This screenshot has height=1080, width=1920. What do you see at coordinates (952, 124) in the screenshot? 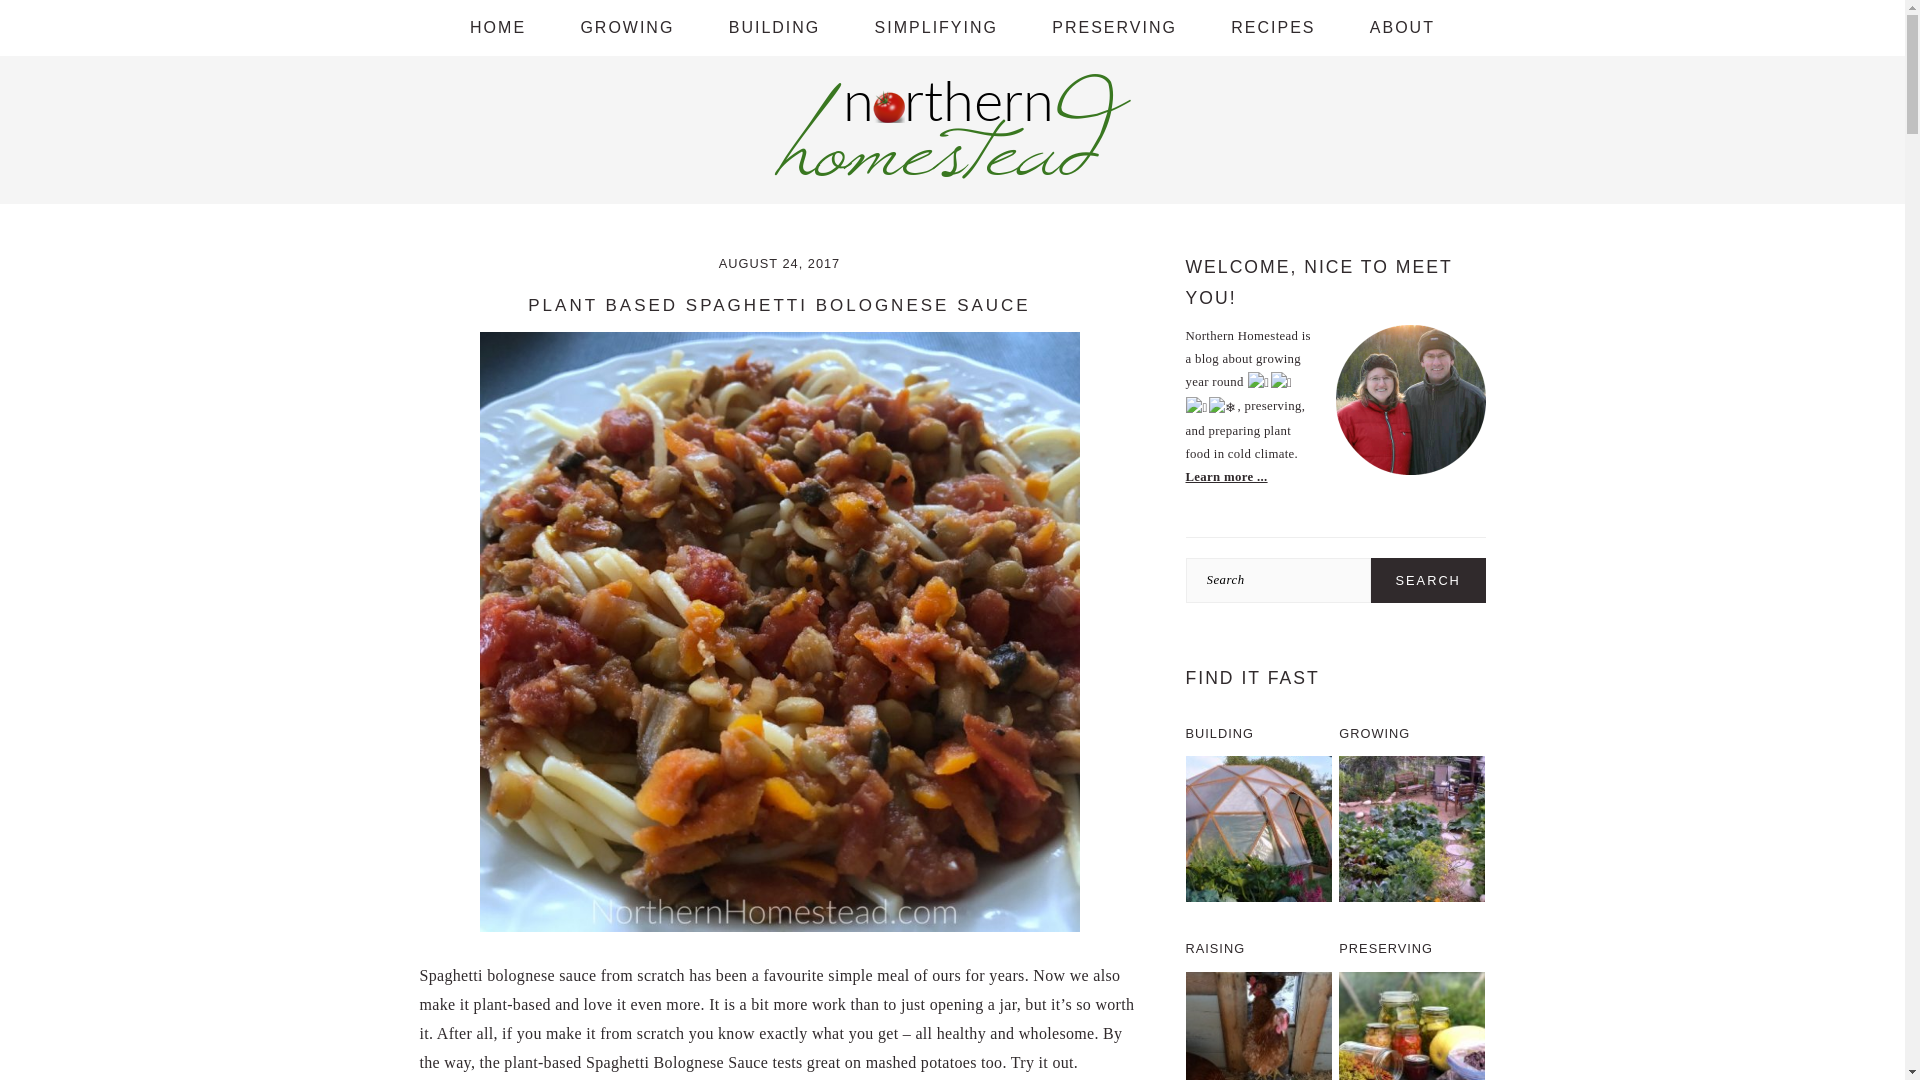
I see `Northern Homestead` at bounding box center [952, 124].